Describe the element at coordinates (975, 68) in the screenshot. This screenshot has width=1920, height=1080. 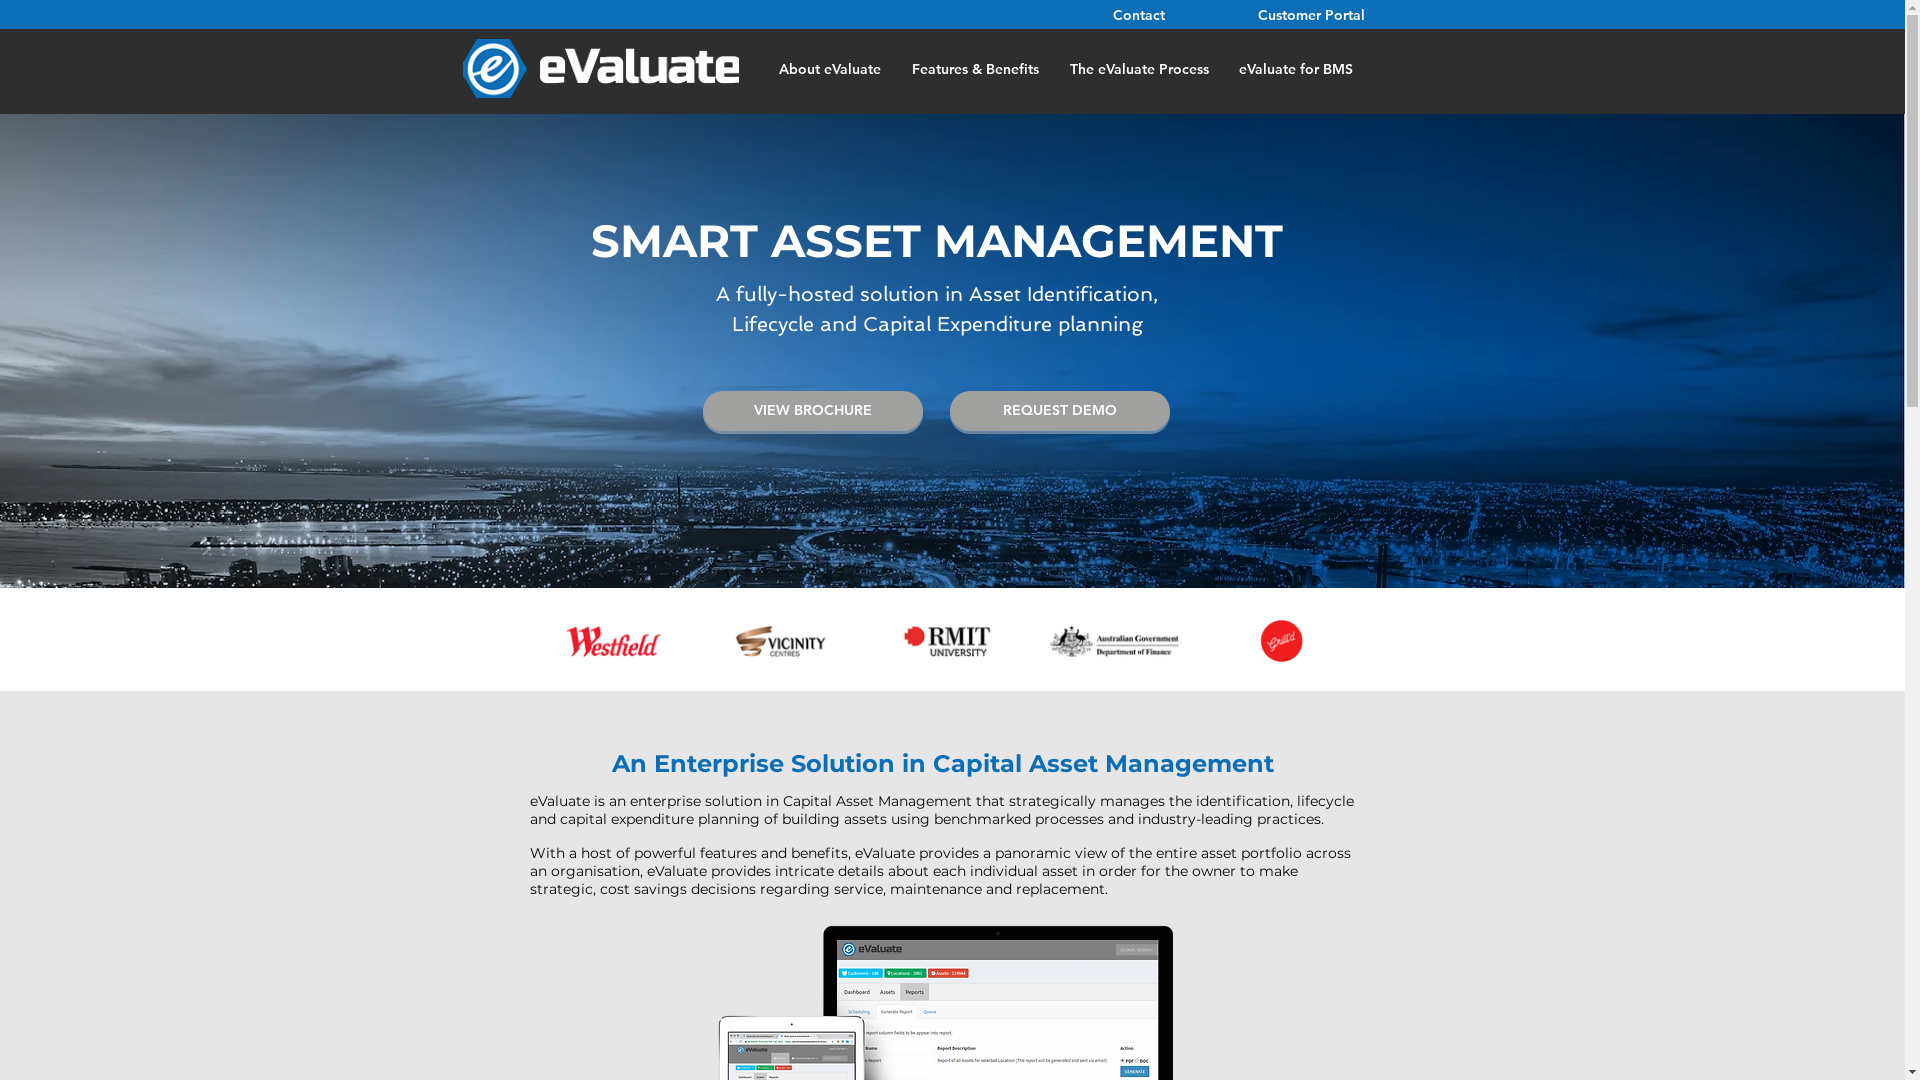
I see `Features & Benefits` at that location.